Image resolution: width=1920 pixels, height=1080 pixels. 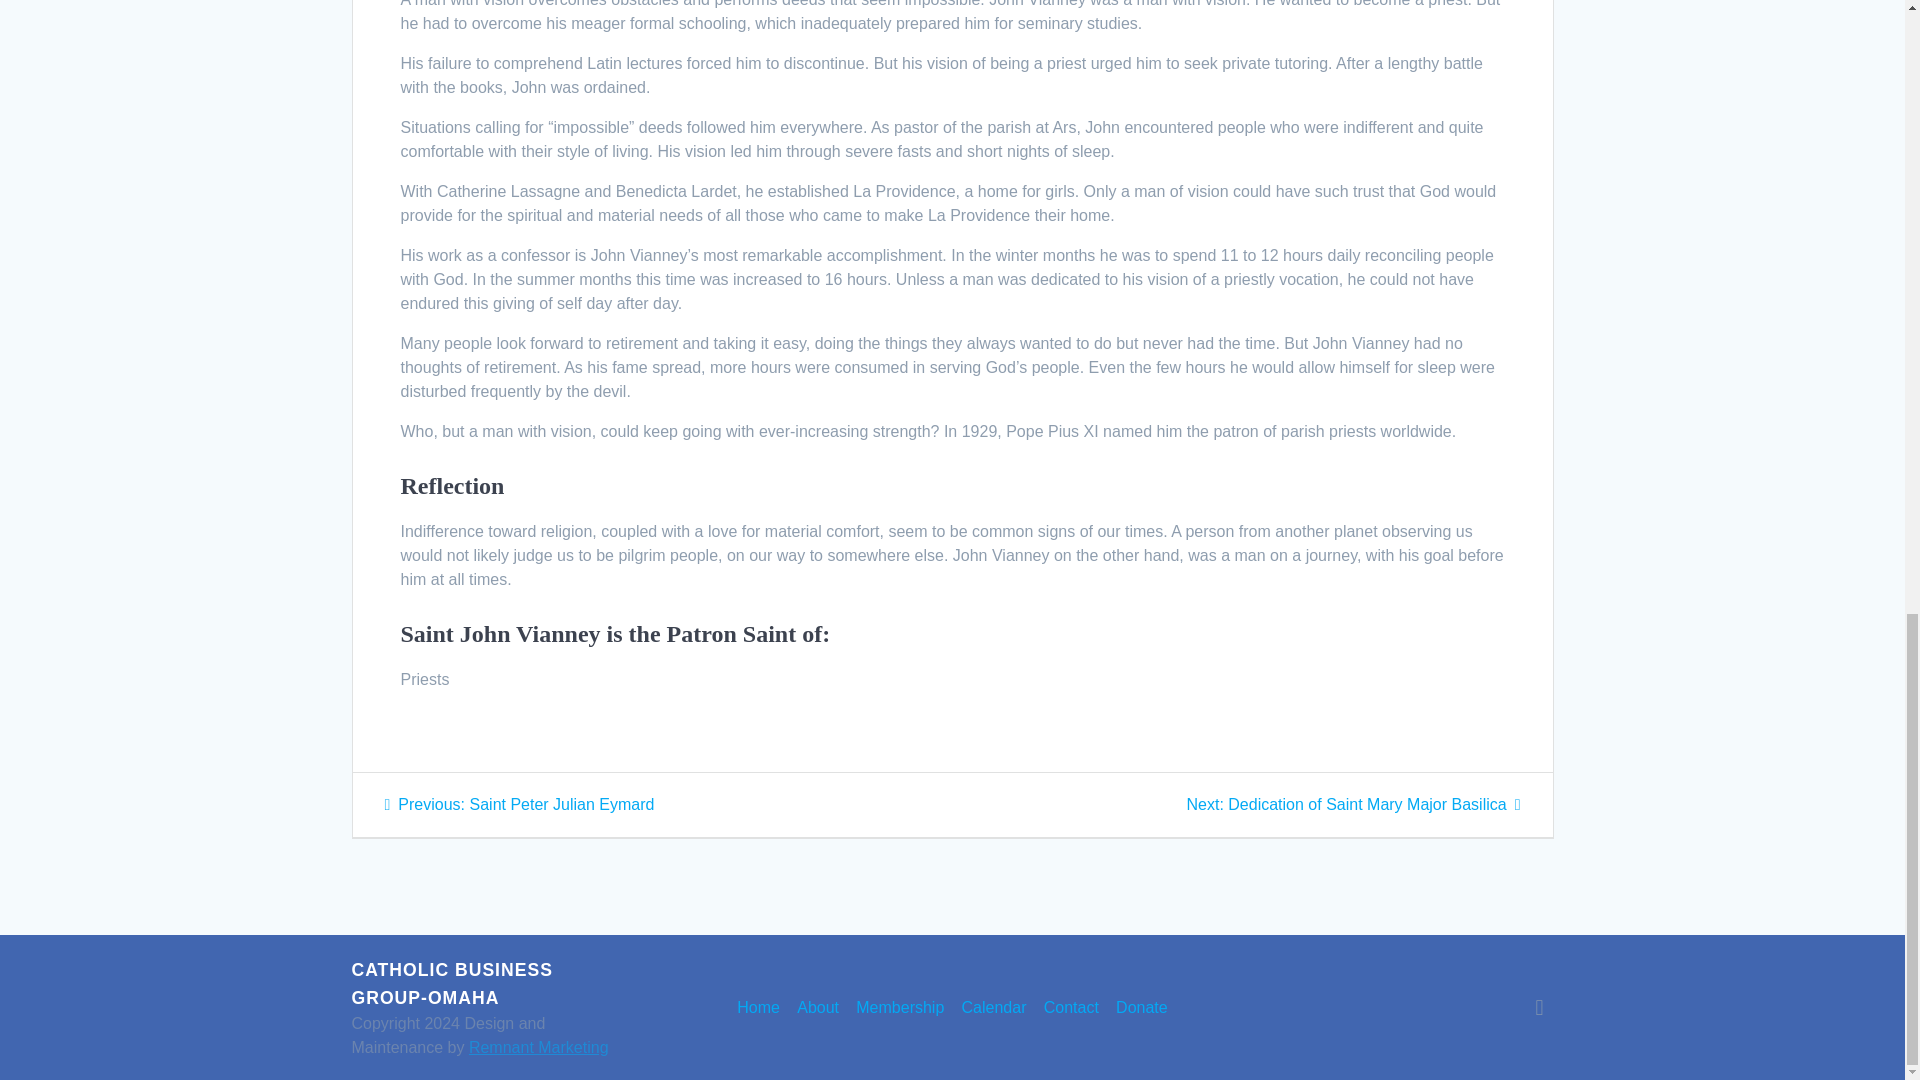 I want to click on Remnant Marketing, so click(x=538, y=1047).